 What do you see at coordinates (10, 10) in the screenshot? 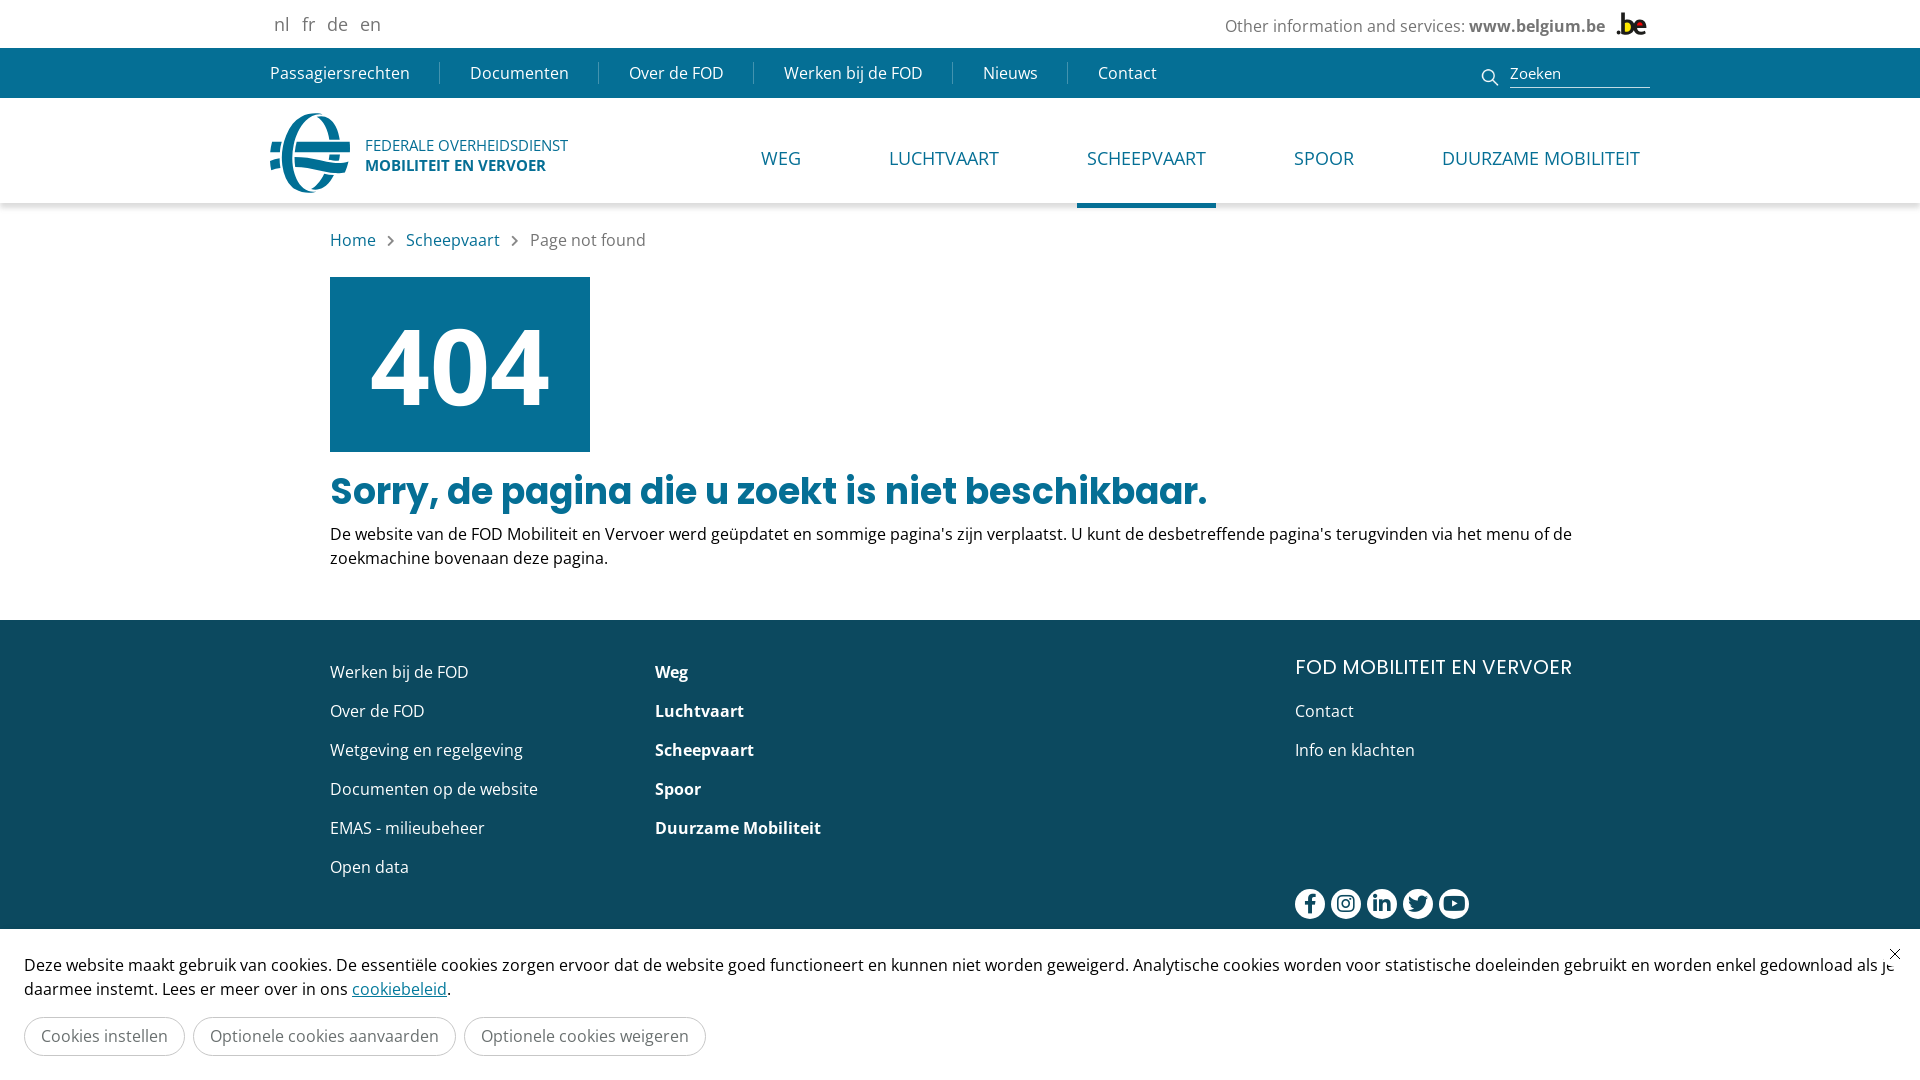
I see `Skip to main content` at bounding box center [10, 10].